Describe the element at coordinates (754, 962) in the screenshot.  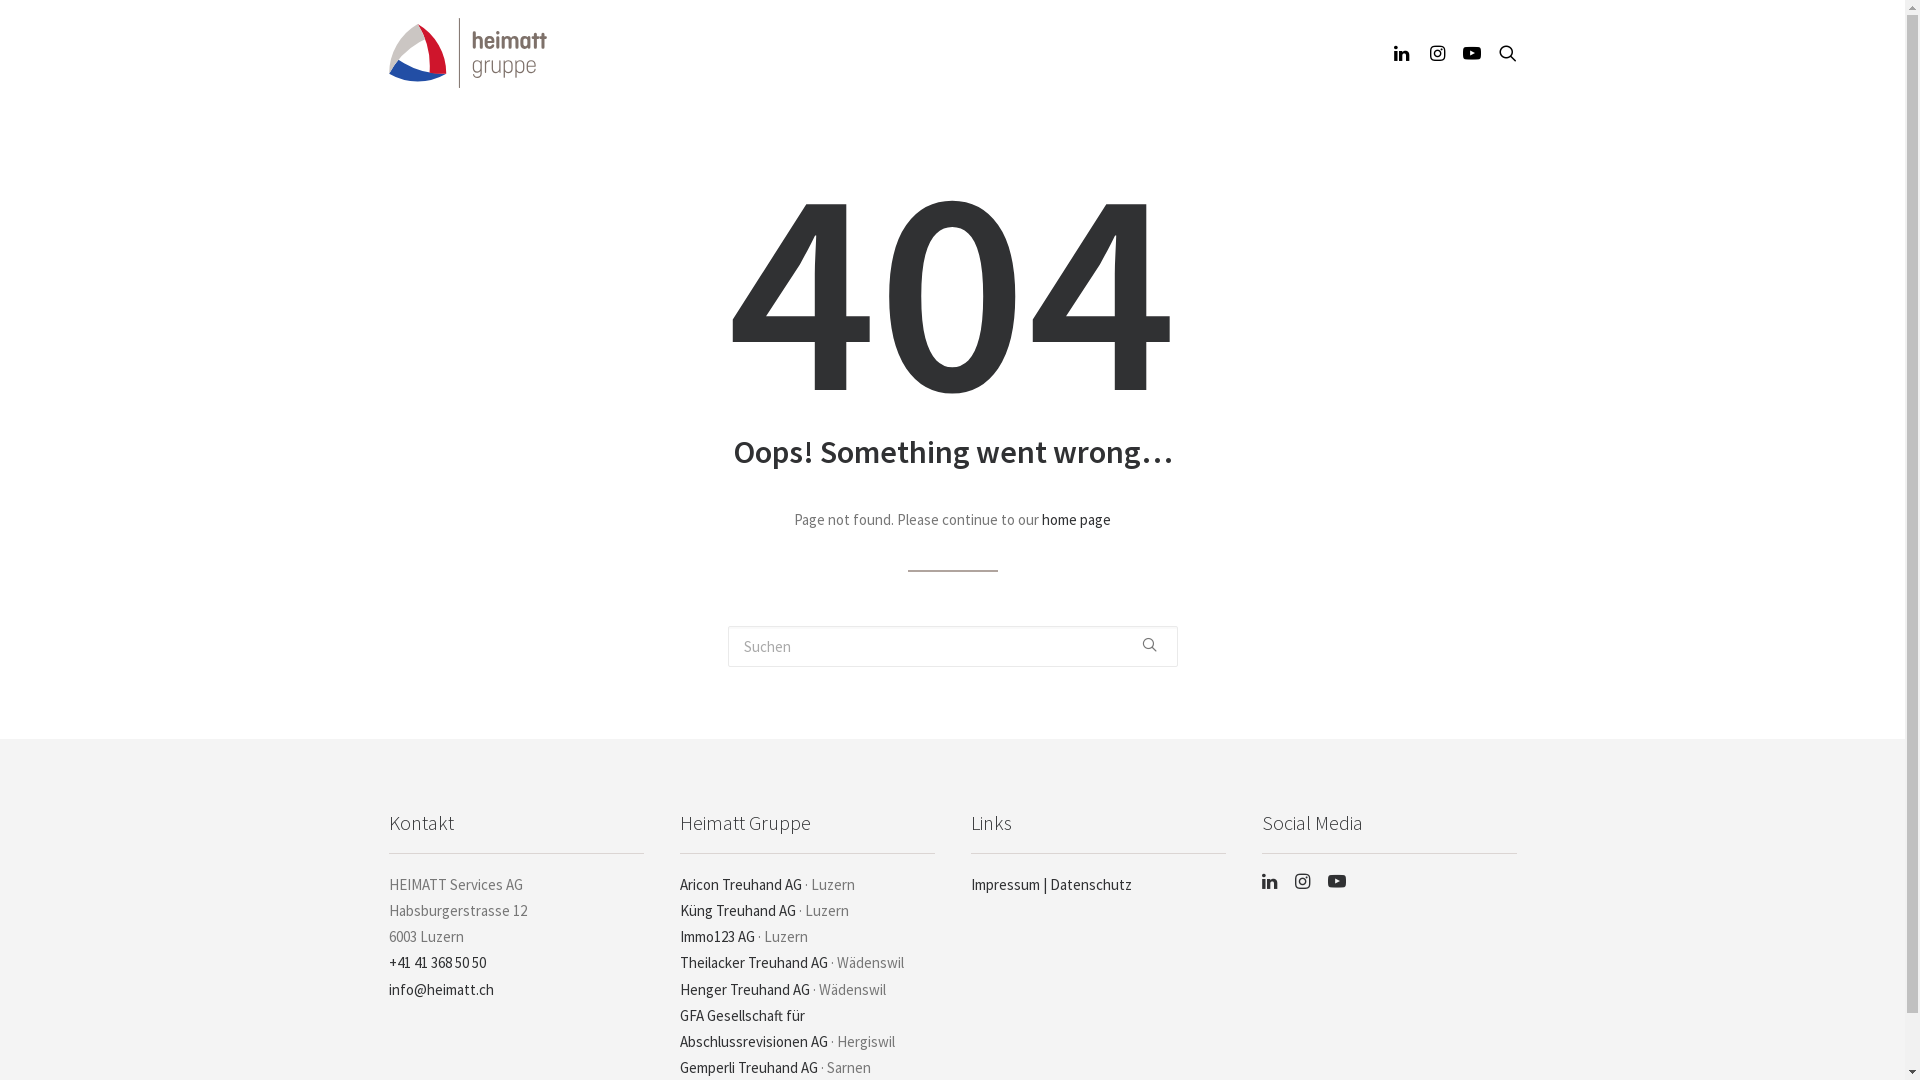
I see `Theilacker Treuhand AG` at that location.